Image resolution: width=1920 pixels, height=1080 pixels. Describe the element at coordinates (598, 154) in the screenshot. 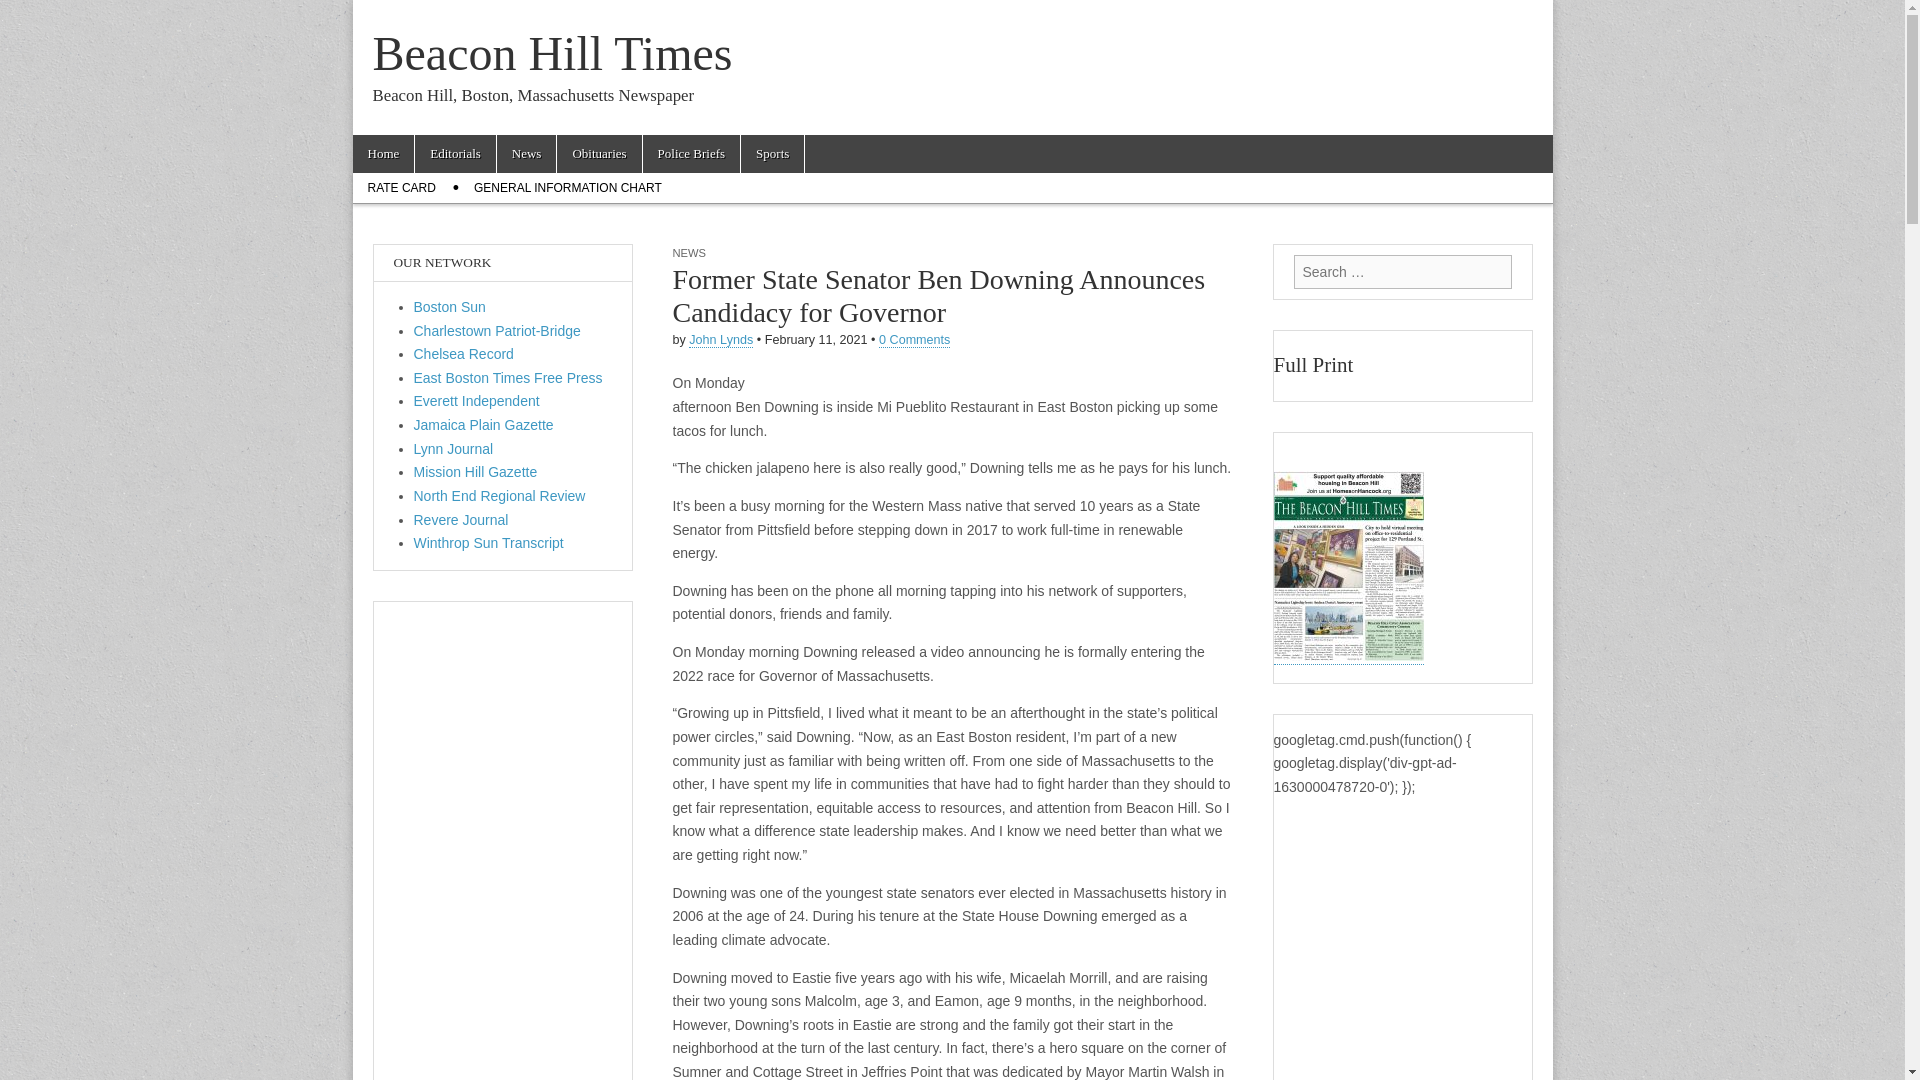

I see `Obituaries` at that location.